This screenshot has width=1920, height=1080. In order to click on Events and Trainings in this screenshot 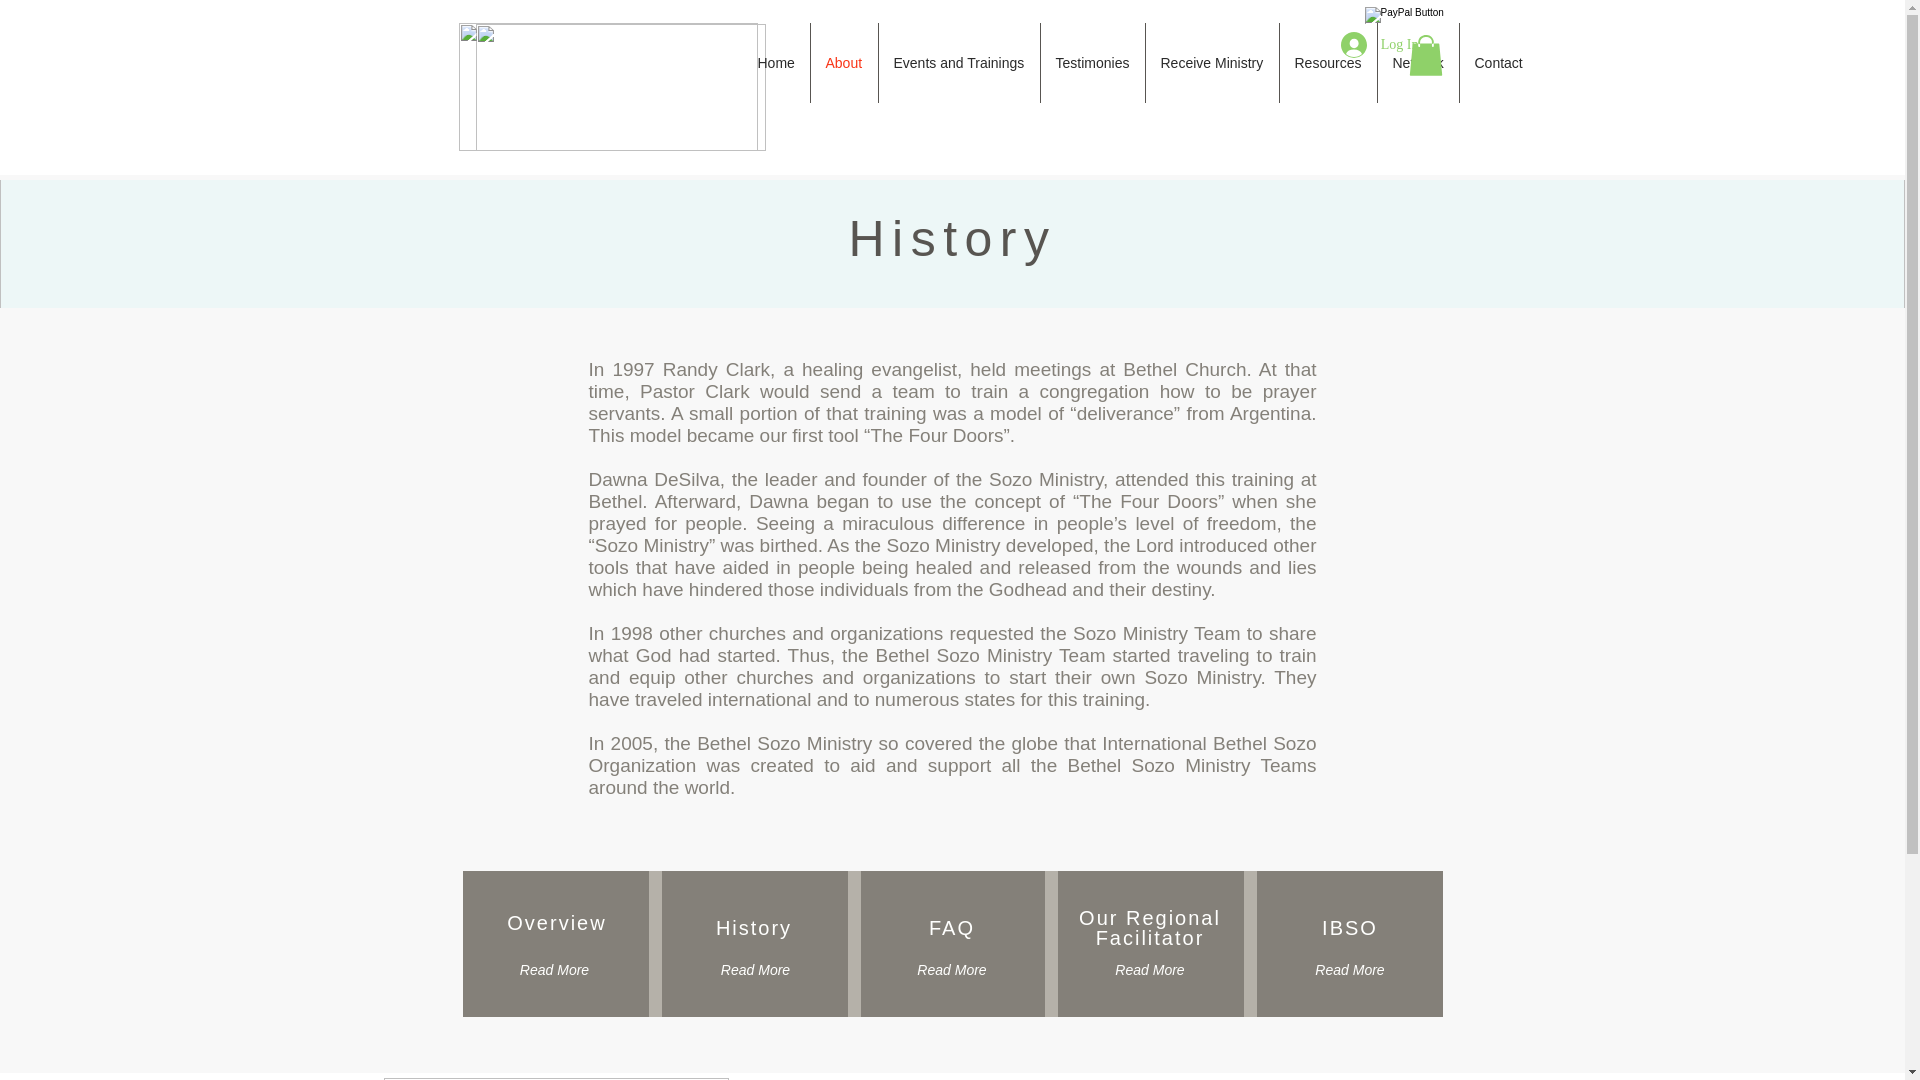, I will do `click(958, 62)`.